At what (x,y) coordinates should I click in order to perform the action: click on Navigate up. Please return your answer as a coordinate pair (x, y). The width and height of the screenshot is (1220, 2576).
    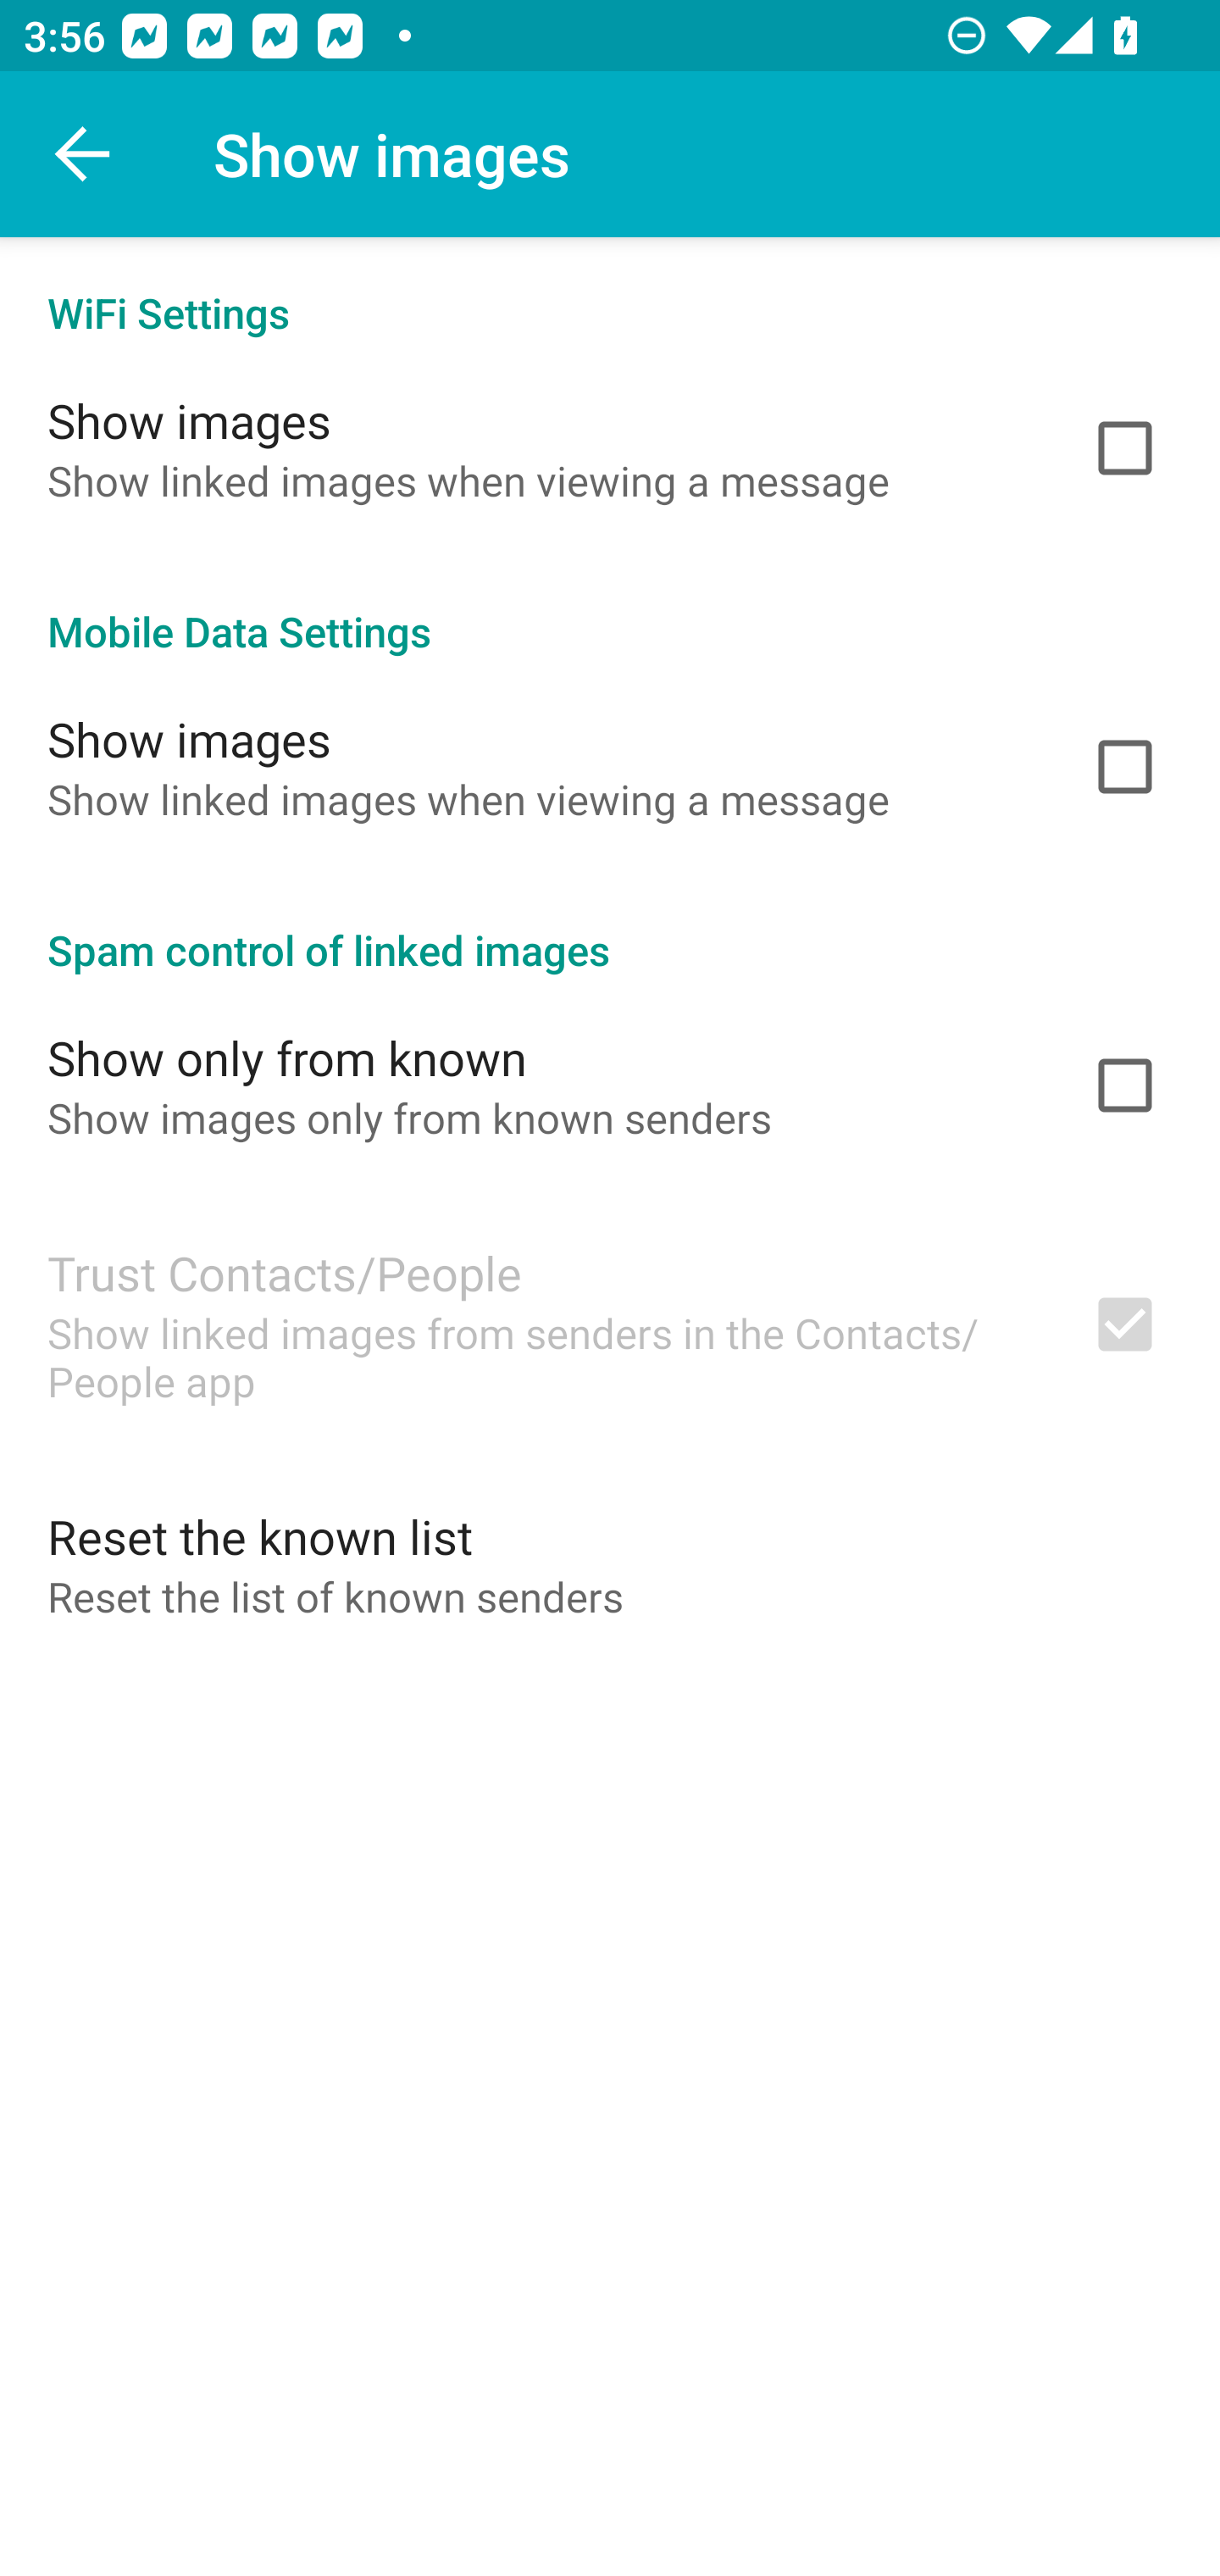
    Looking at the image, I should click on (83, 154).